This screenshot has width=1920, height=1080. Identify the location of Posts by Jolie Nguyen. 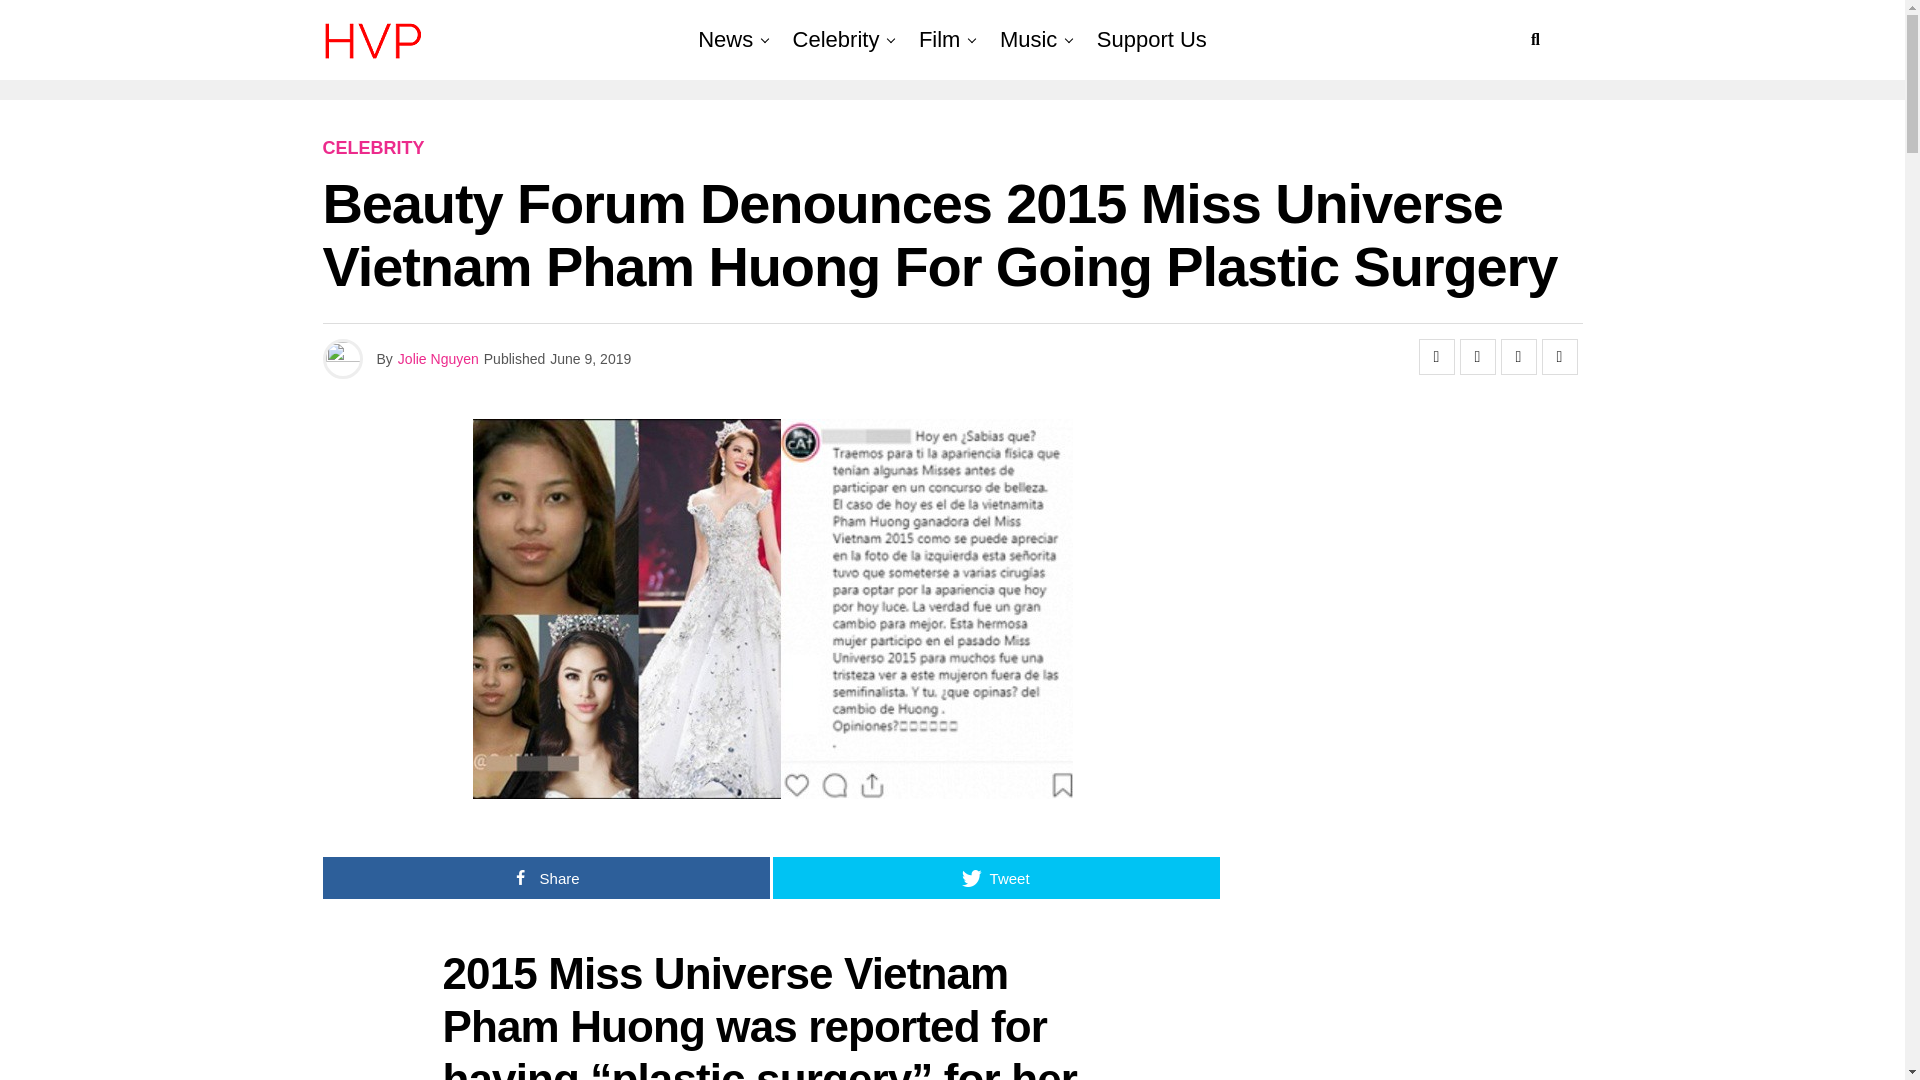
(438, 359).